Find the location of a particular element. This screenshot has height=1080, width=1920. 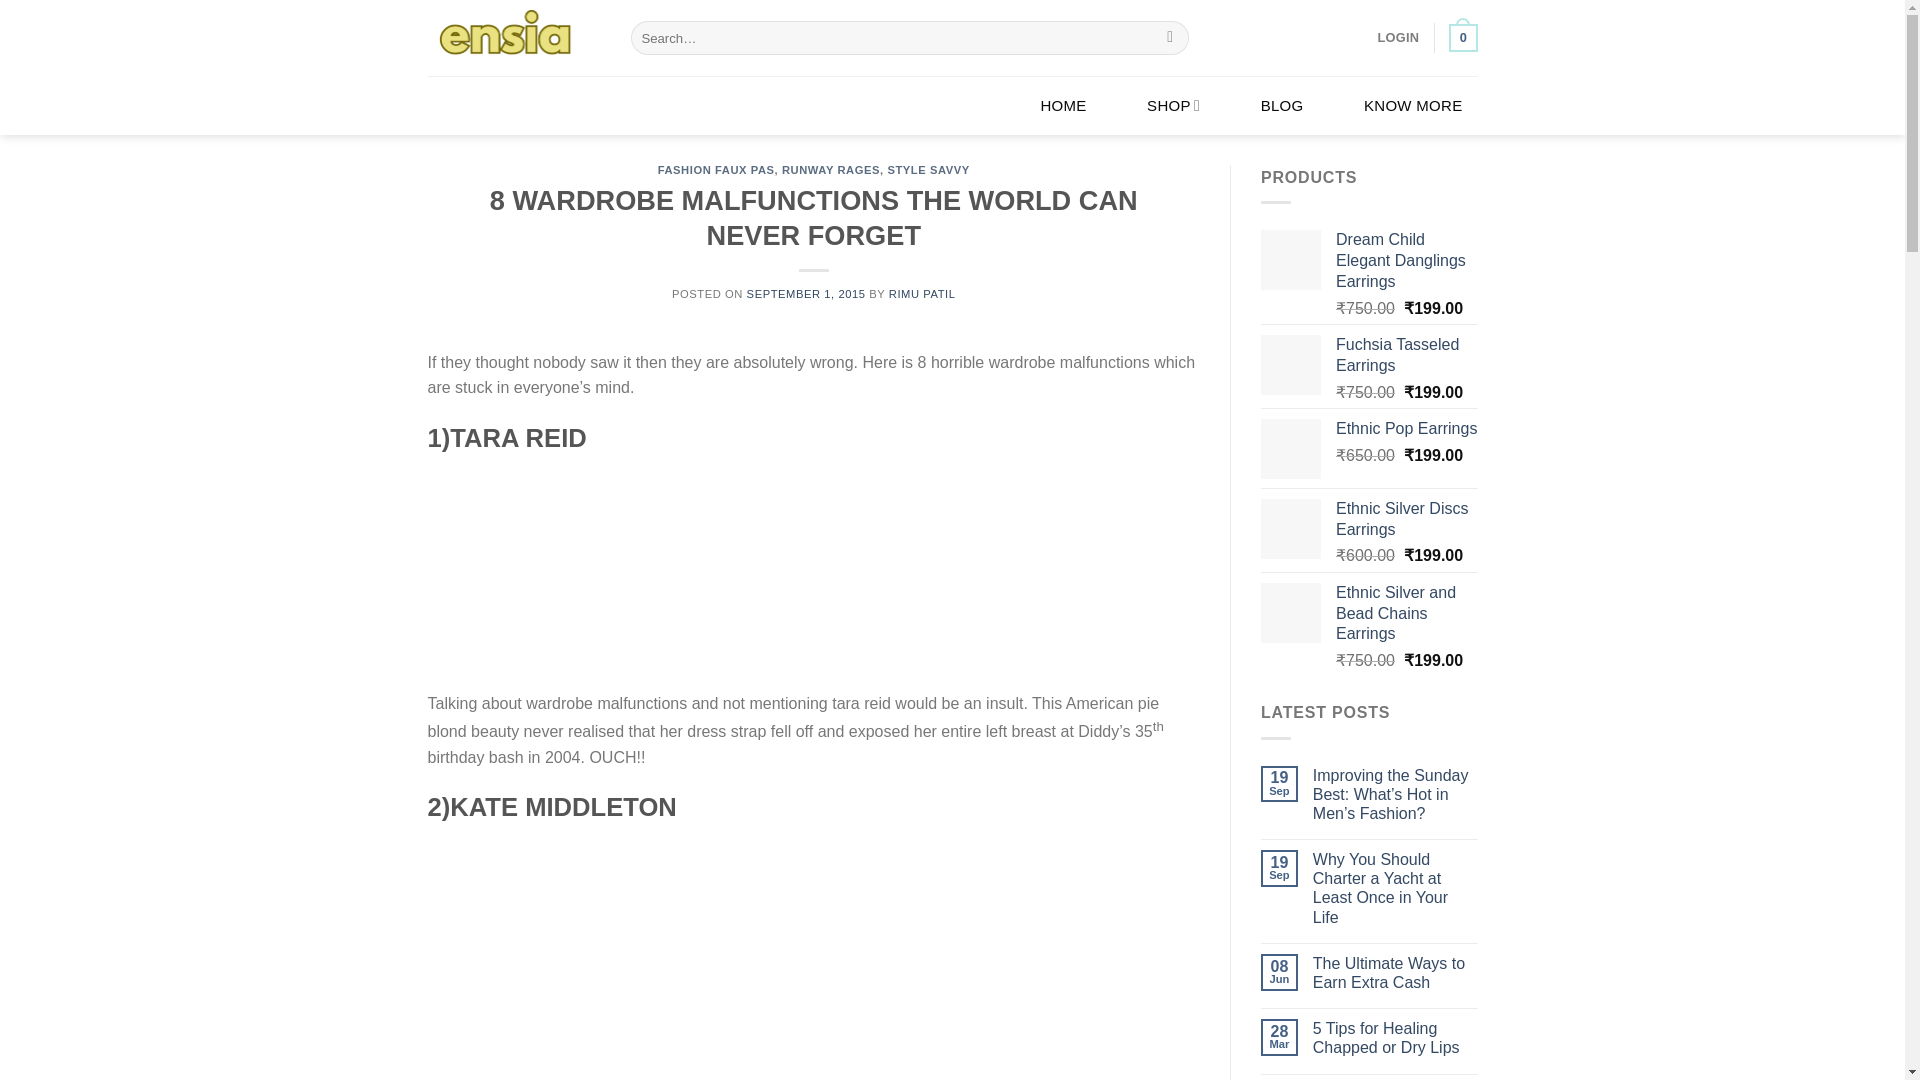

RIMU PATIL is located at coordinates (922, 294).